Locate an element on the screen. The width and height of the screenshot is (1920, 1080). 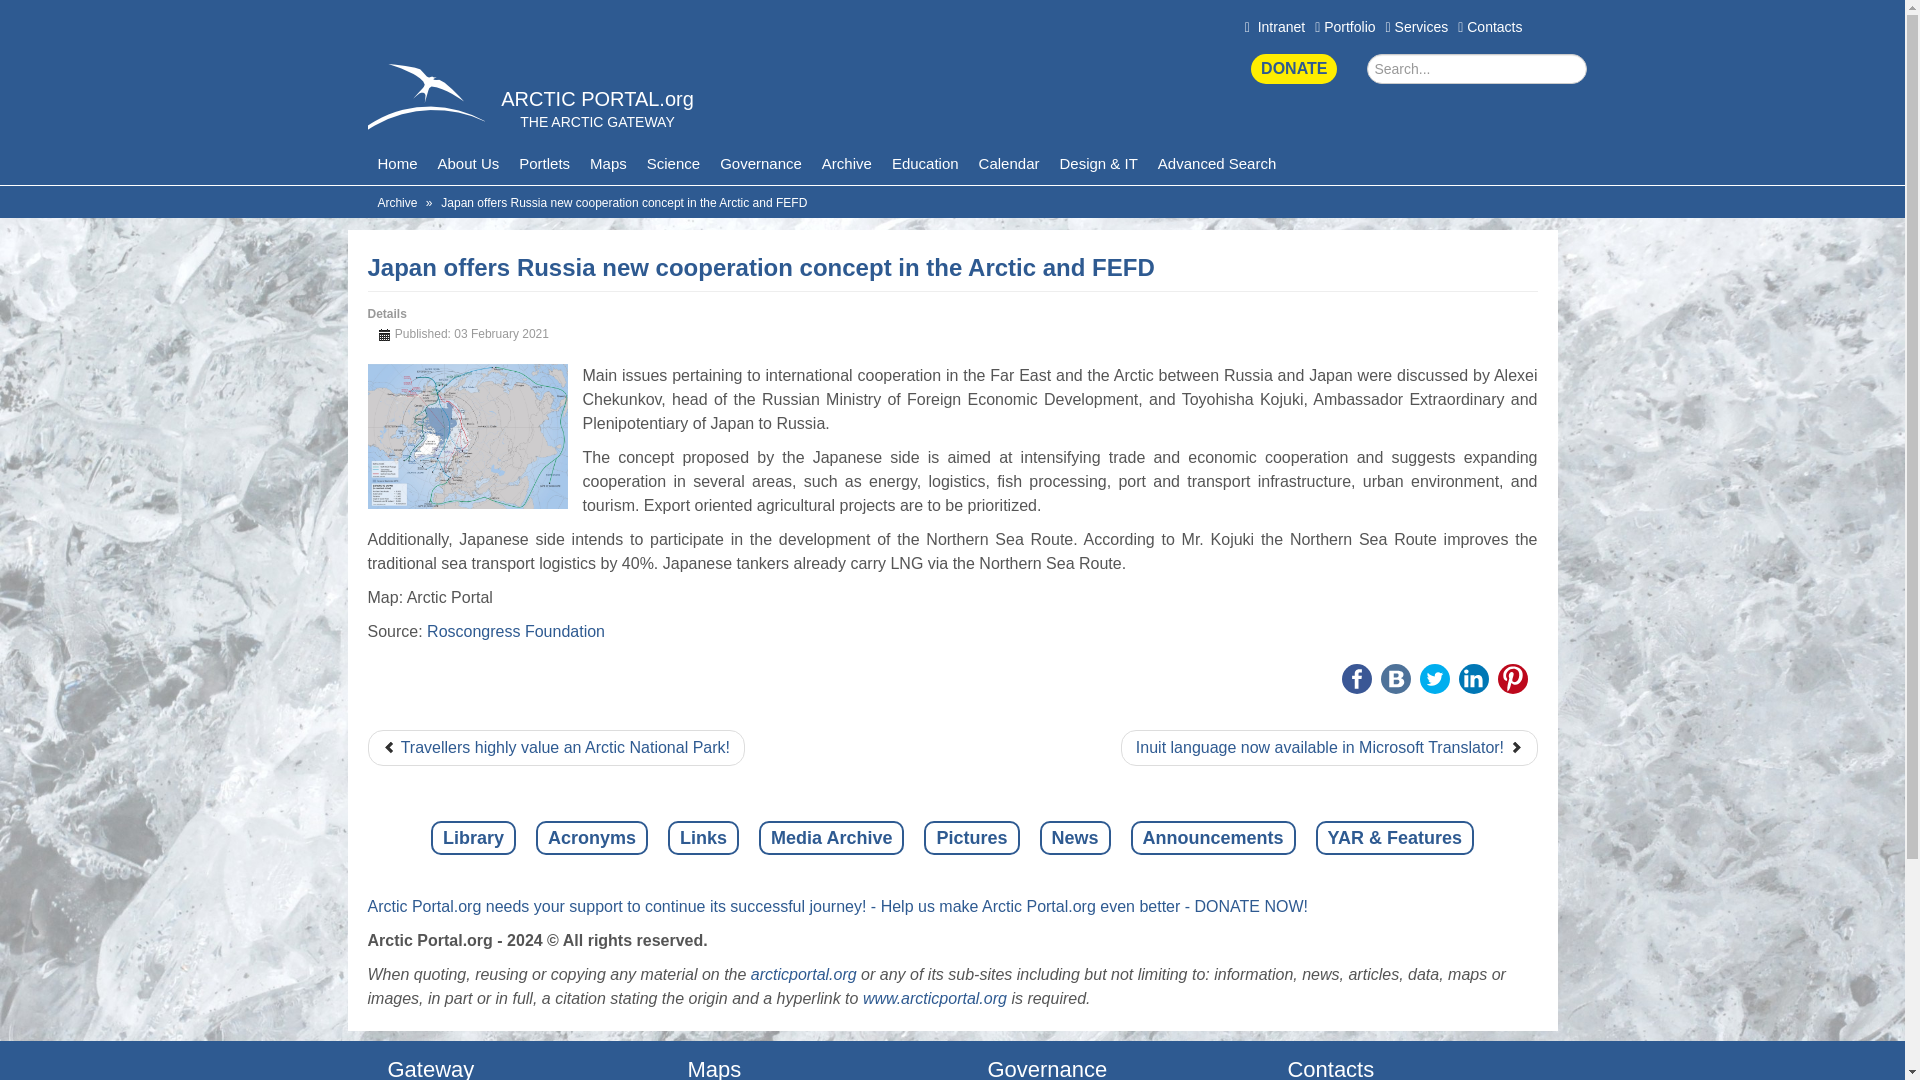
Pictures is located at coordinates (971, 838).